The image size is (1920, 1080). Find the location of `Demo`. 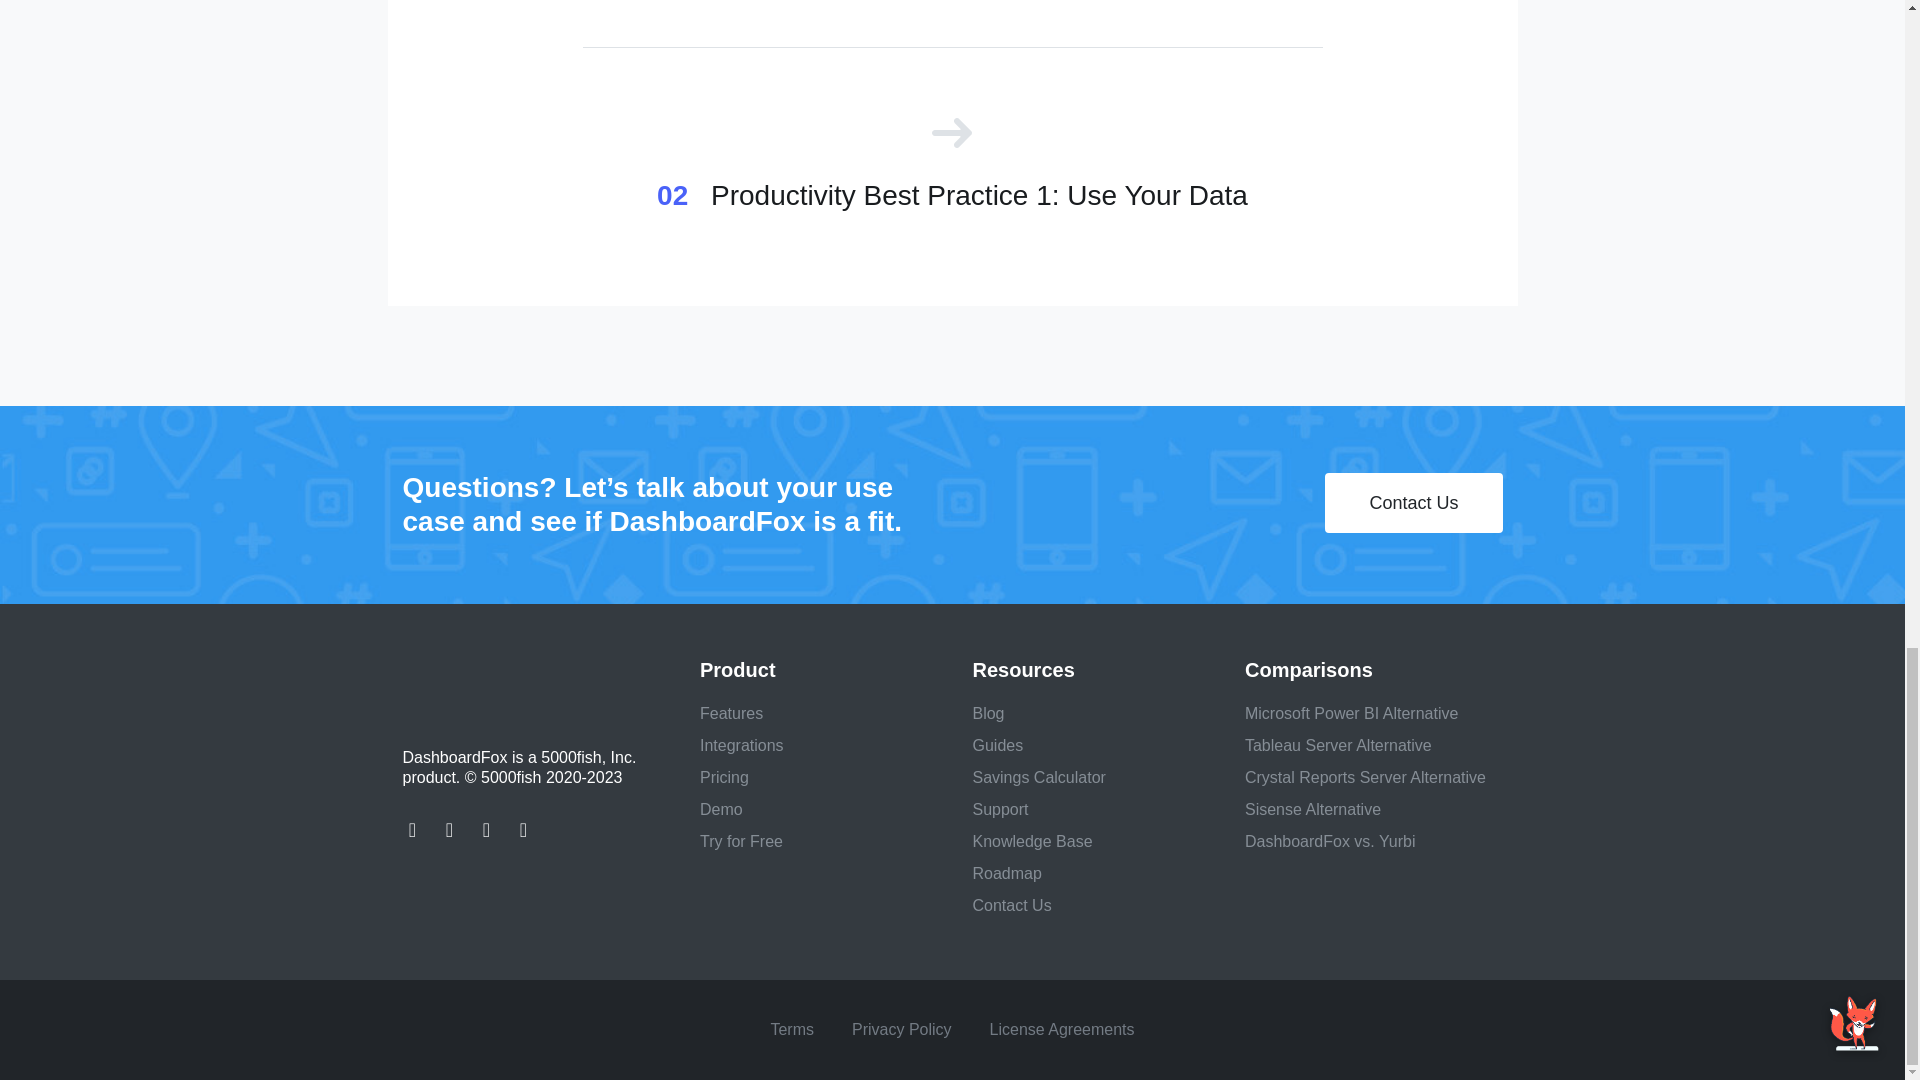

Demo is located at coordinates (722, 809).